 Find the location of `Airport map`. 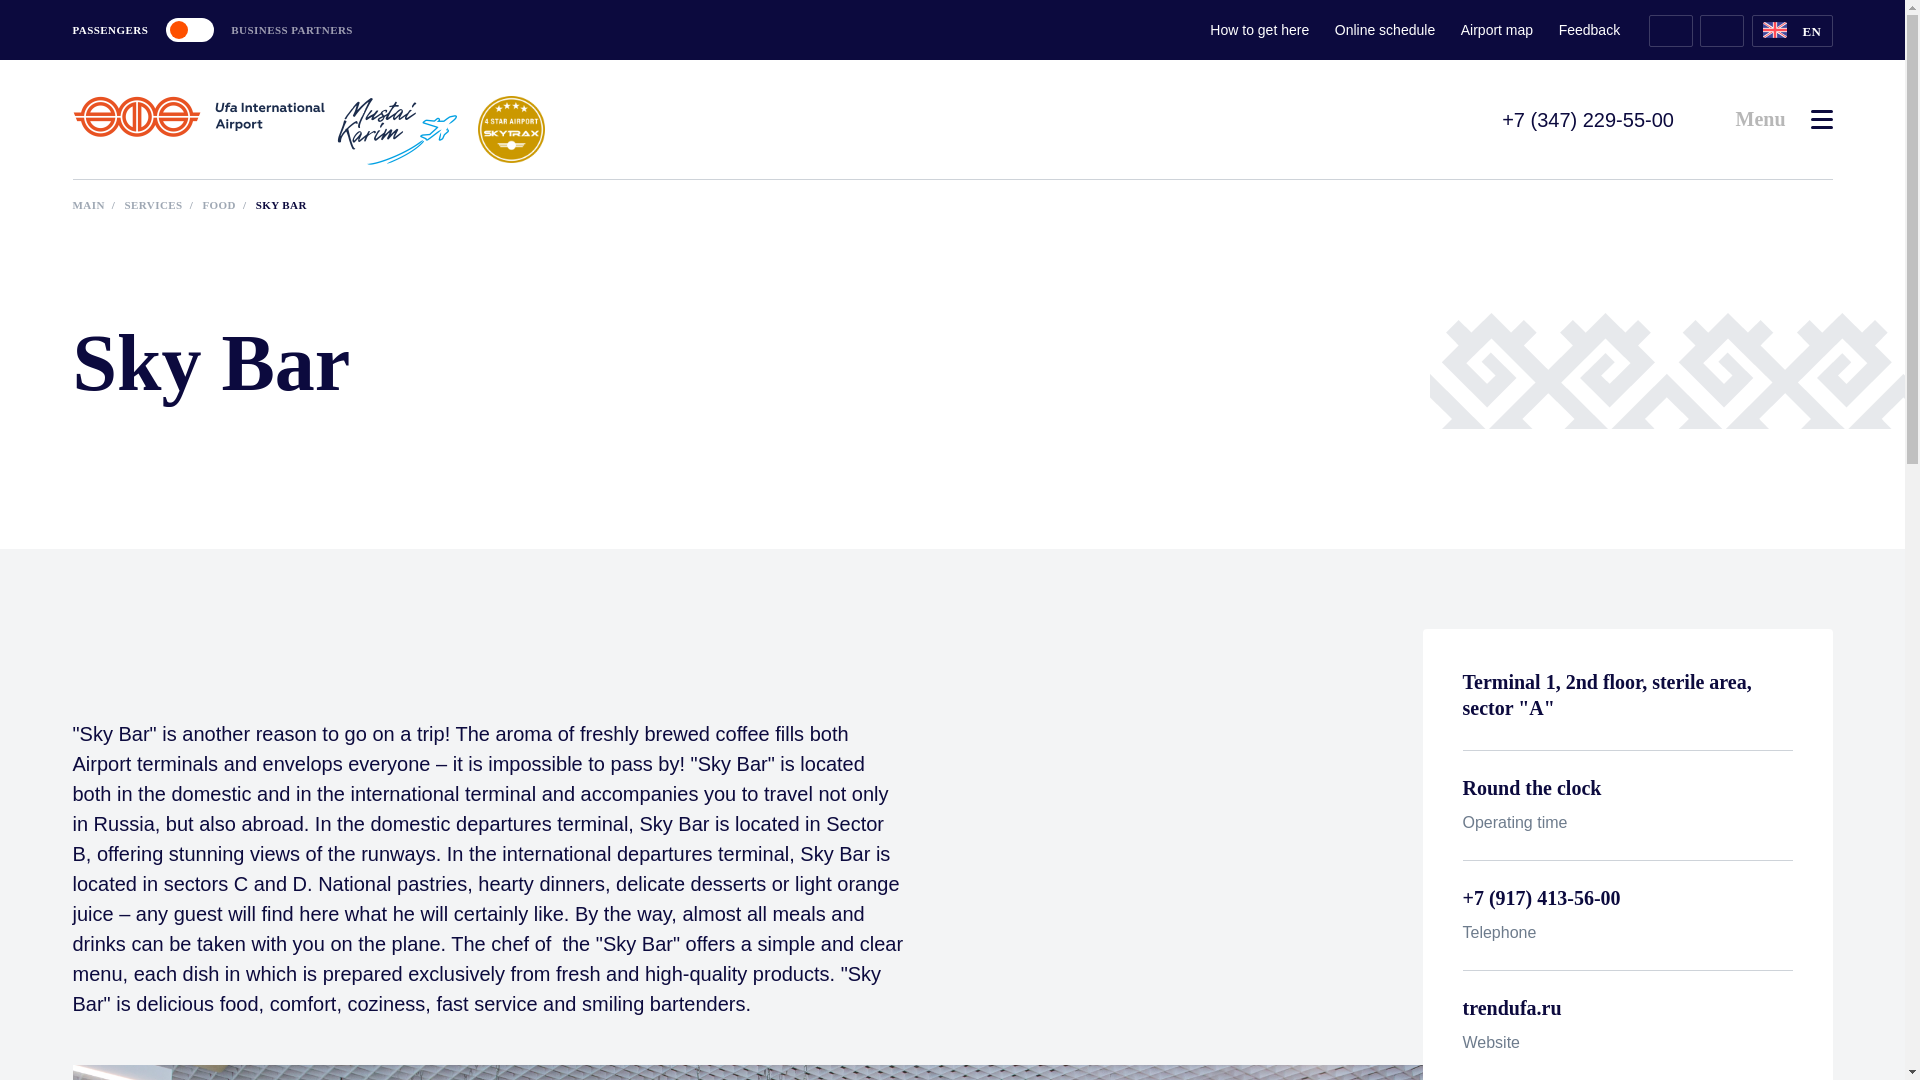

Airport map is located at coordinates (1496, 30).